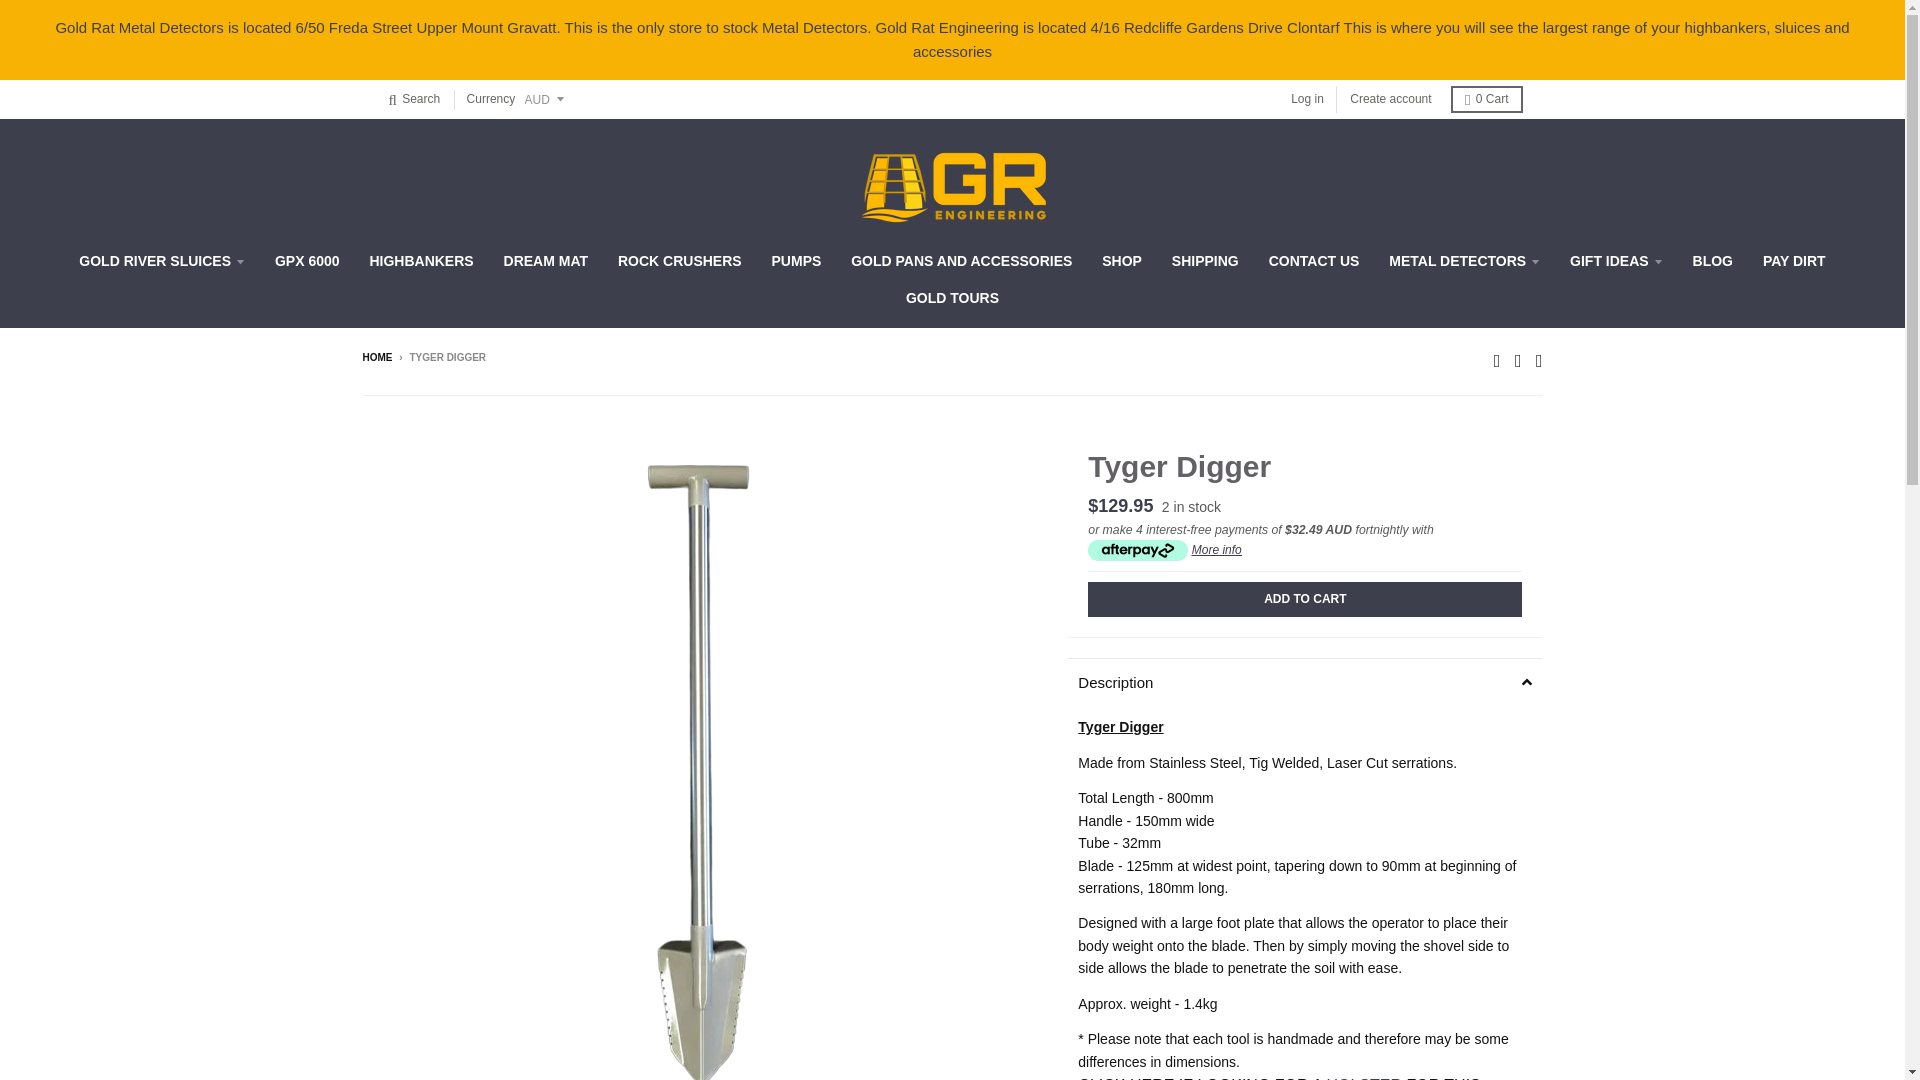  What do you see at coordinates (546, 260) in the screenshot?
I see `DREAM MAT` at bounding box center [546, 260].